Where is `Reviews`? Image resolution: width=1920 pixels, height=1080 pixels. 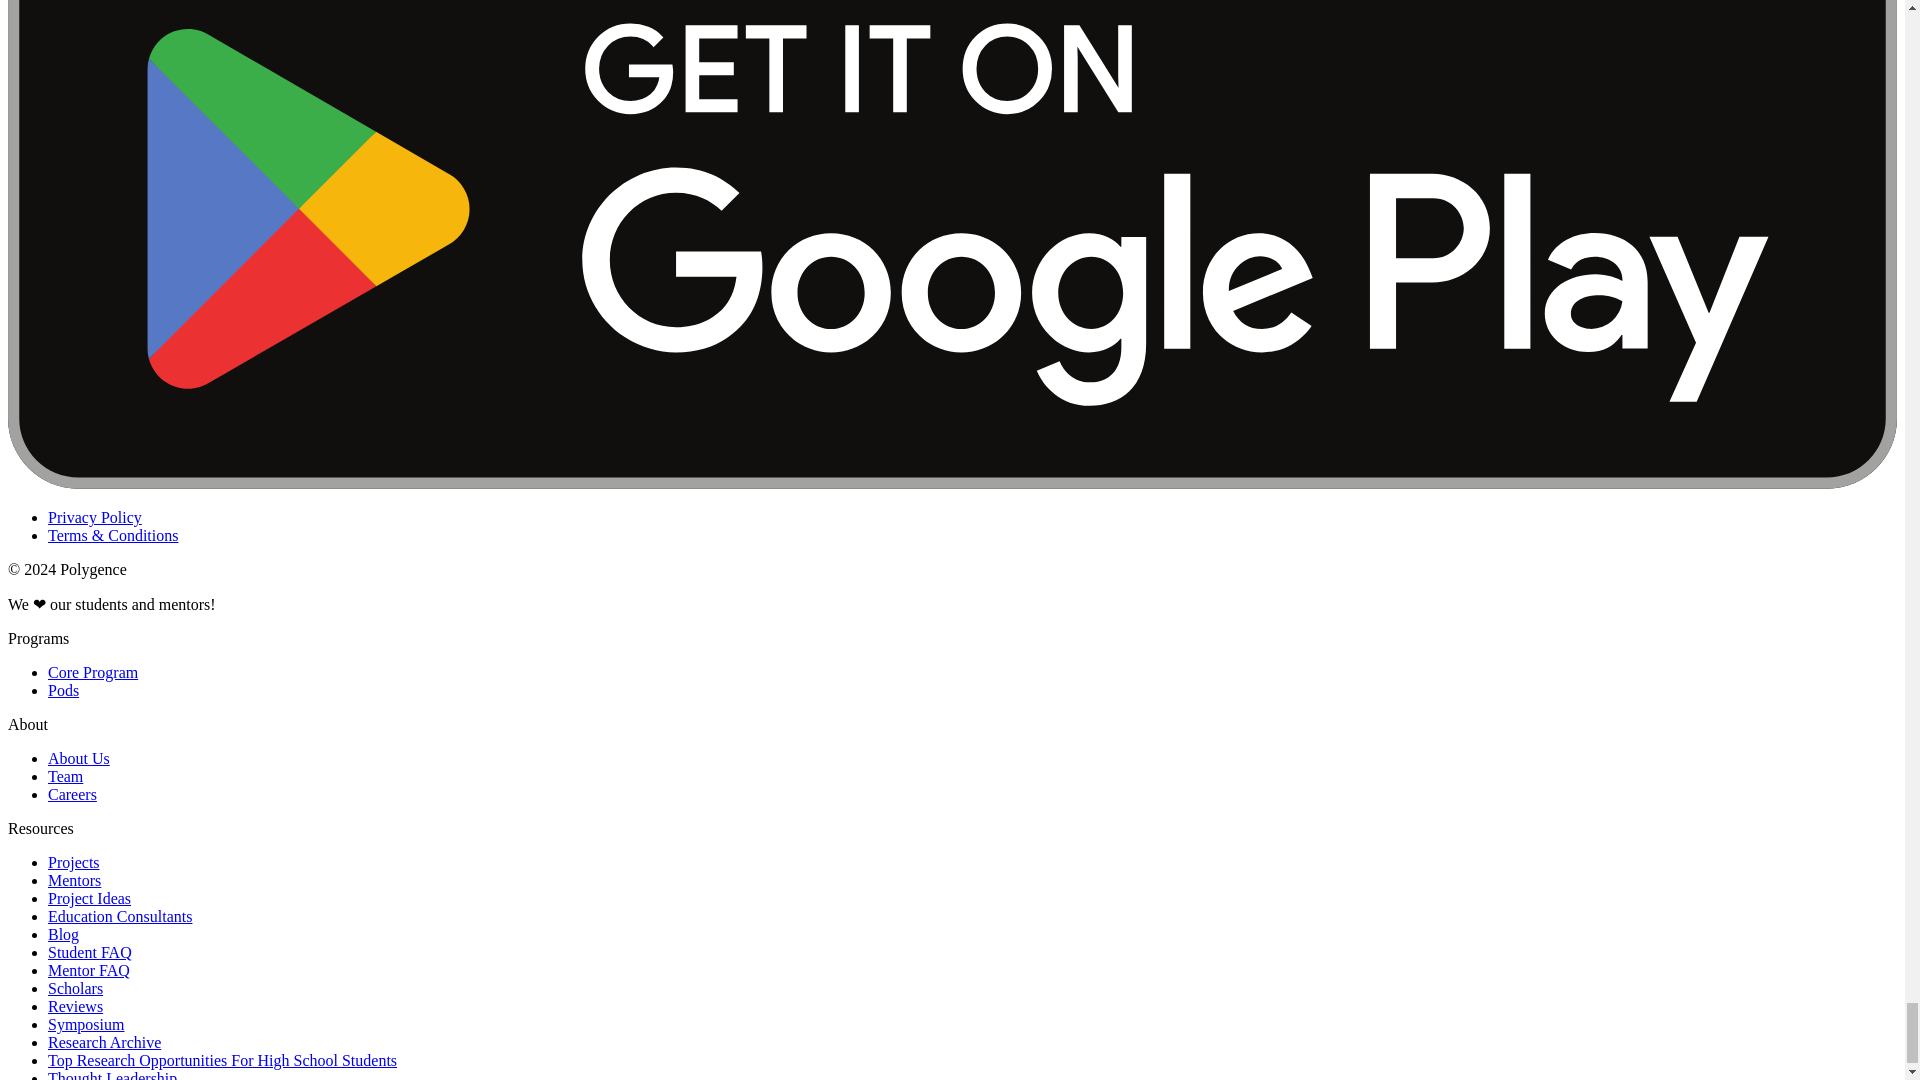 Reviews is located at coordinates (76, 1006).